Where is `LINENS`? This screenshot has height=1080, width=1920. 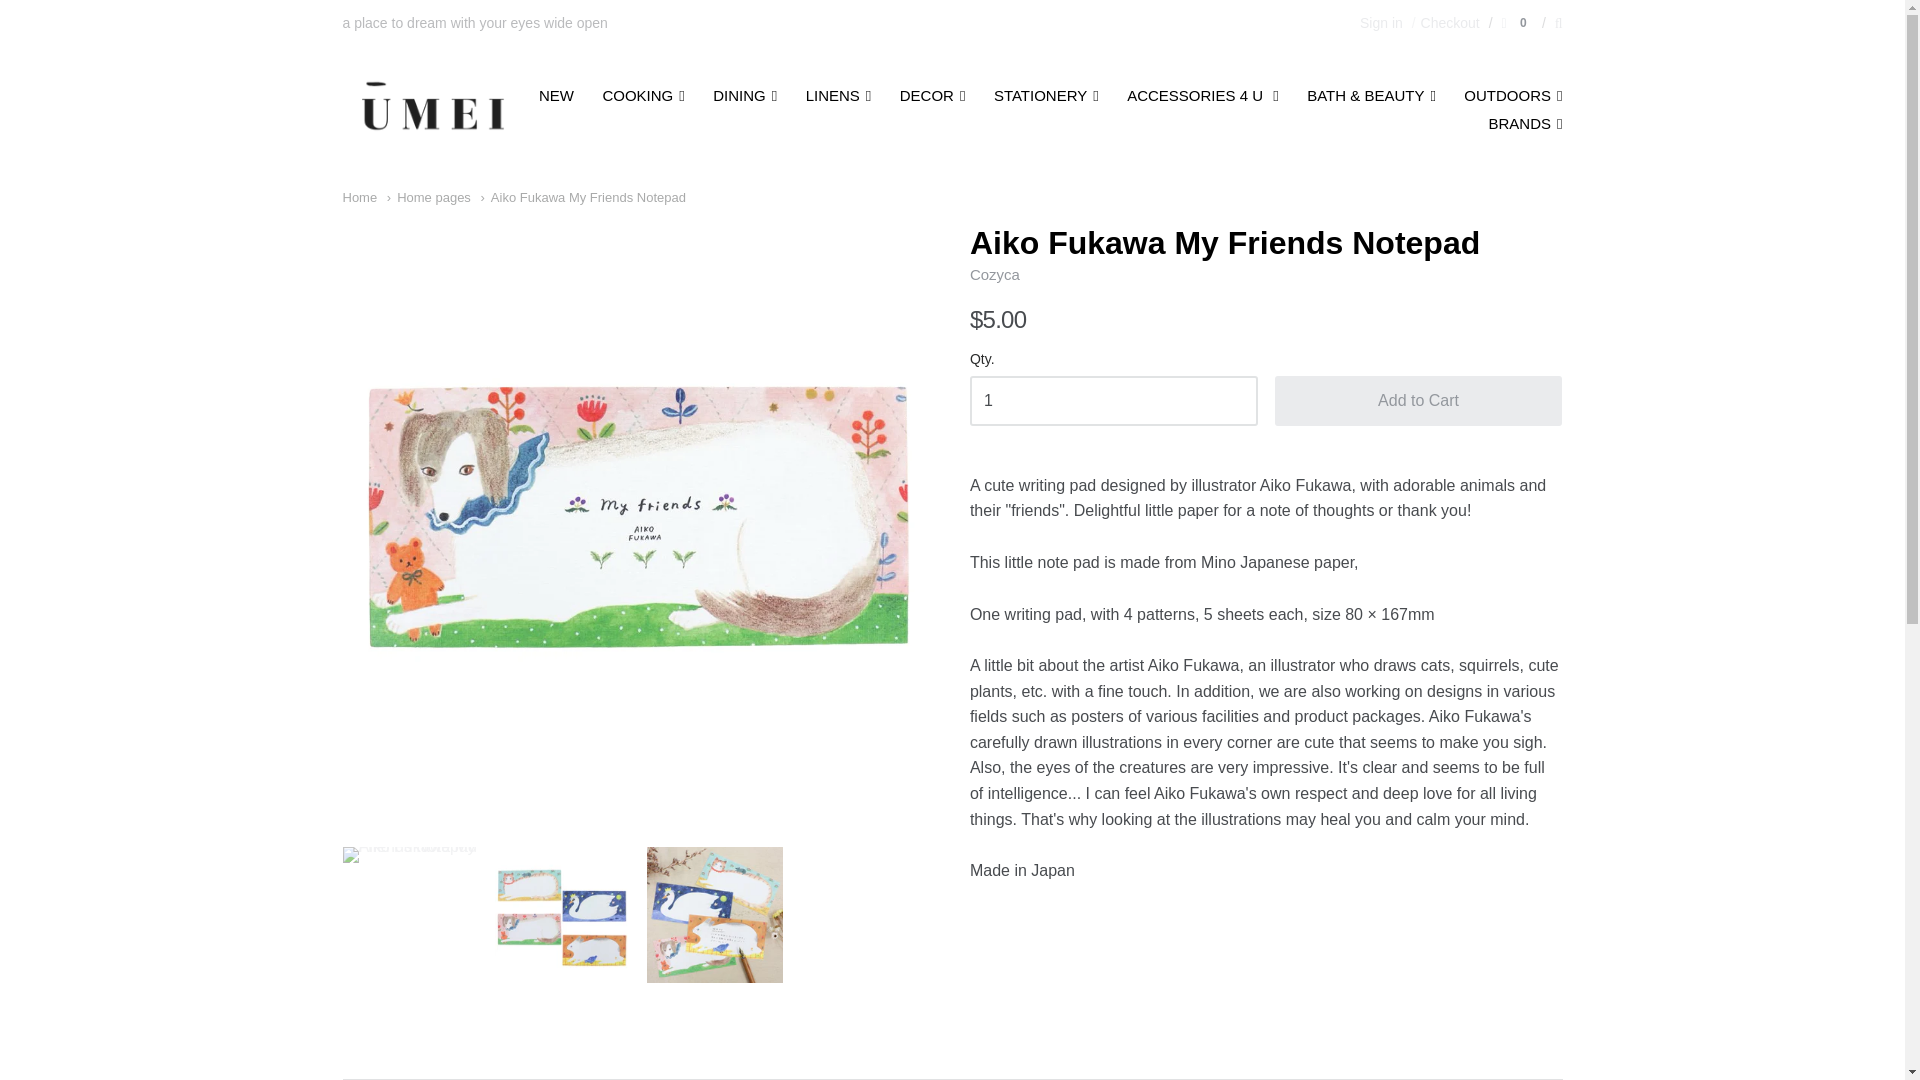
LINENS is located at coordinates (838, 96).